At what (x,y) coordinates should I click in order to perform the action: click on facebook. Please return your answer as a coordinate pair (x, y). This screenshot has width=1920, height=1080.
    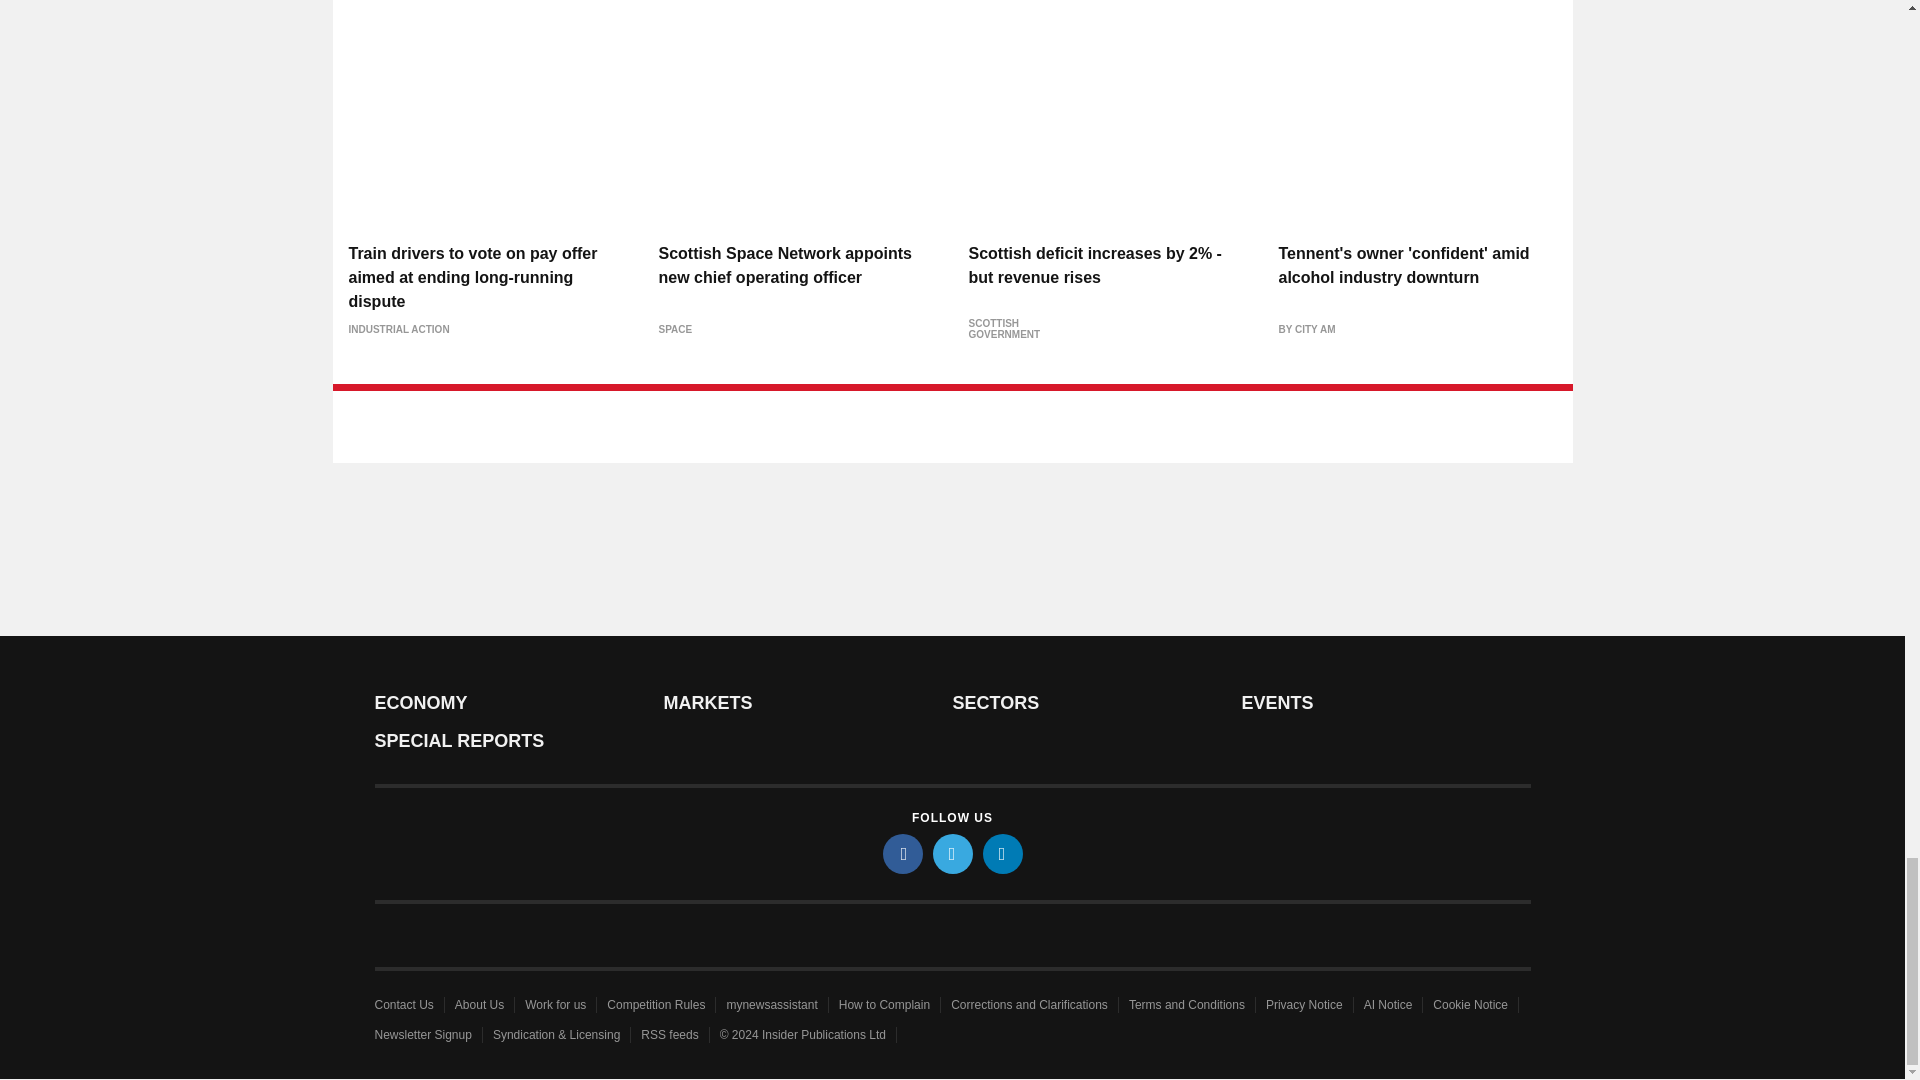
    Looking at the image, I should click on (901, 853).